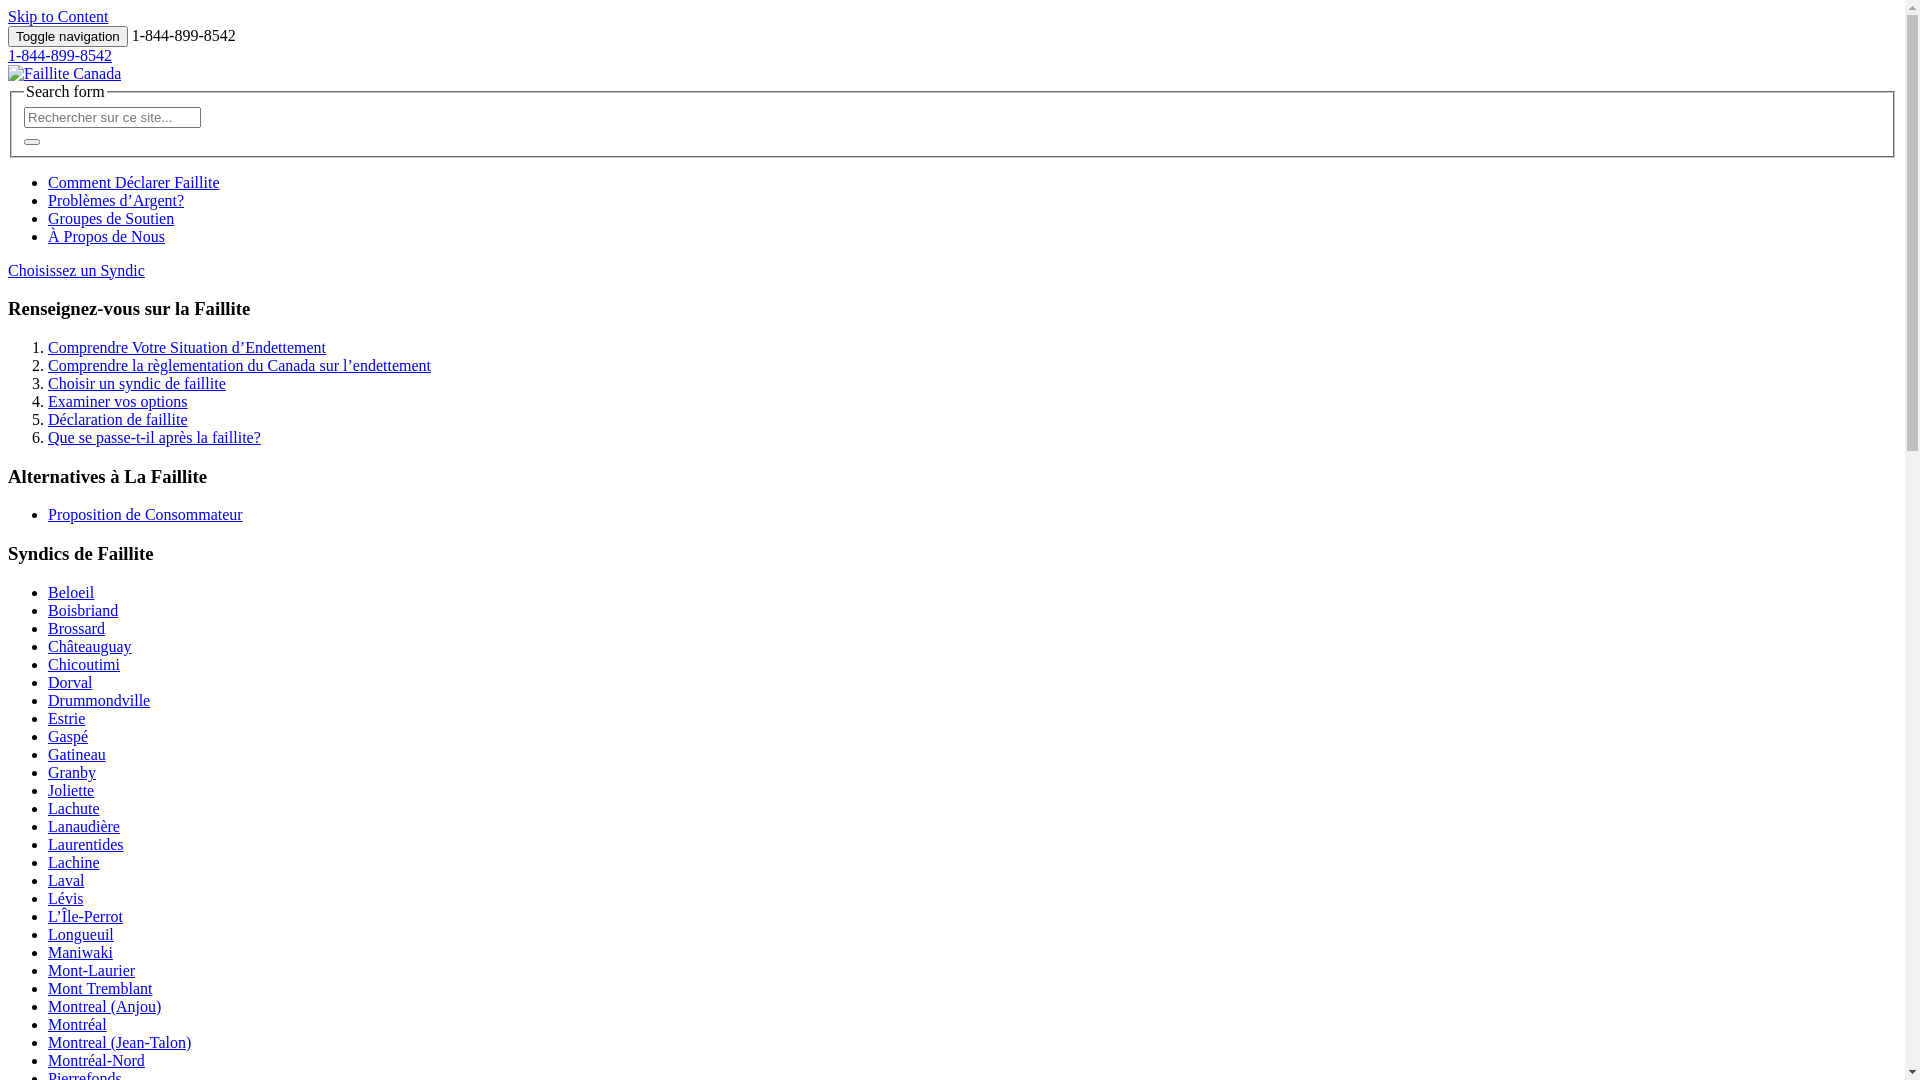  I want to click on Estrie, so click(66, 718).